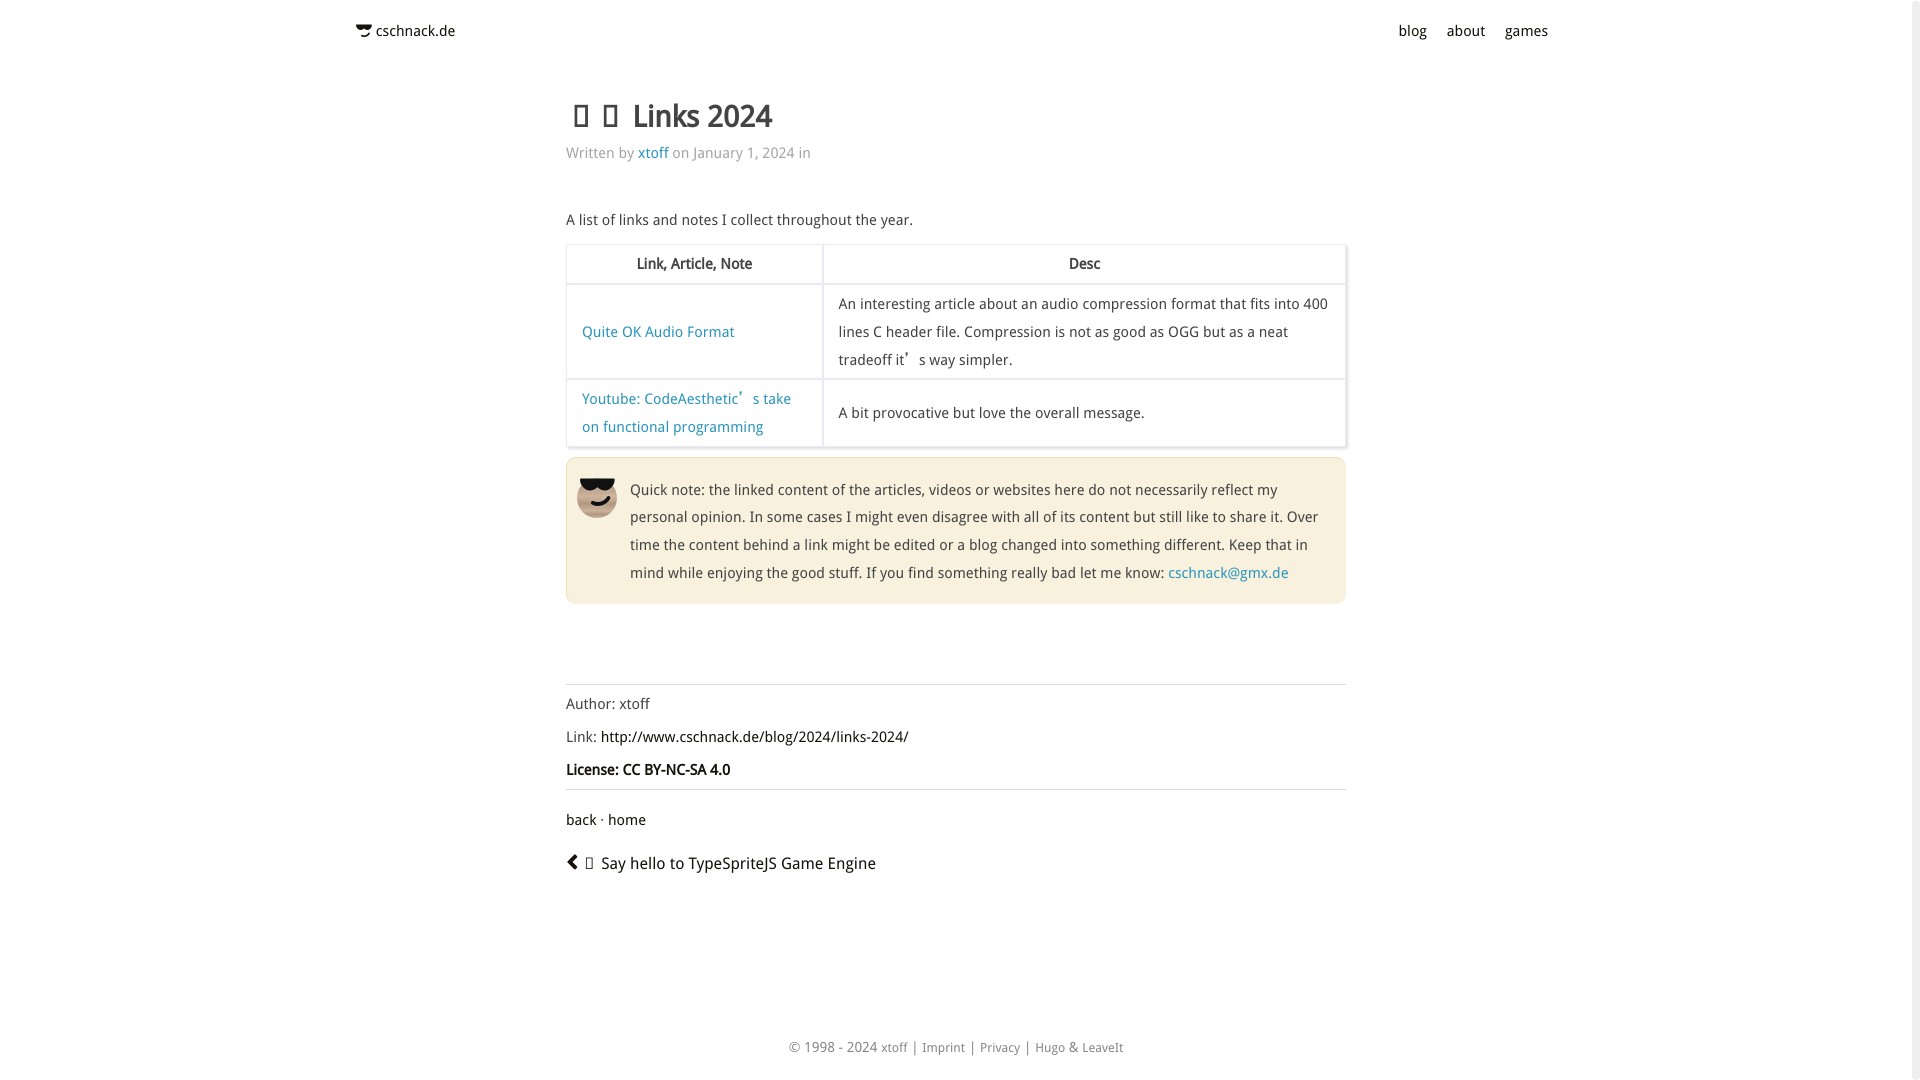 This screenshot has height=1080, width=1920. I want to click on back, so click(580, 820).